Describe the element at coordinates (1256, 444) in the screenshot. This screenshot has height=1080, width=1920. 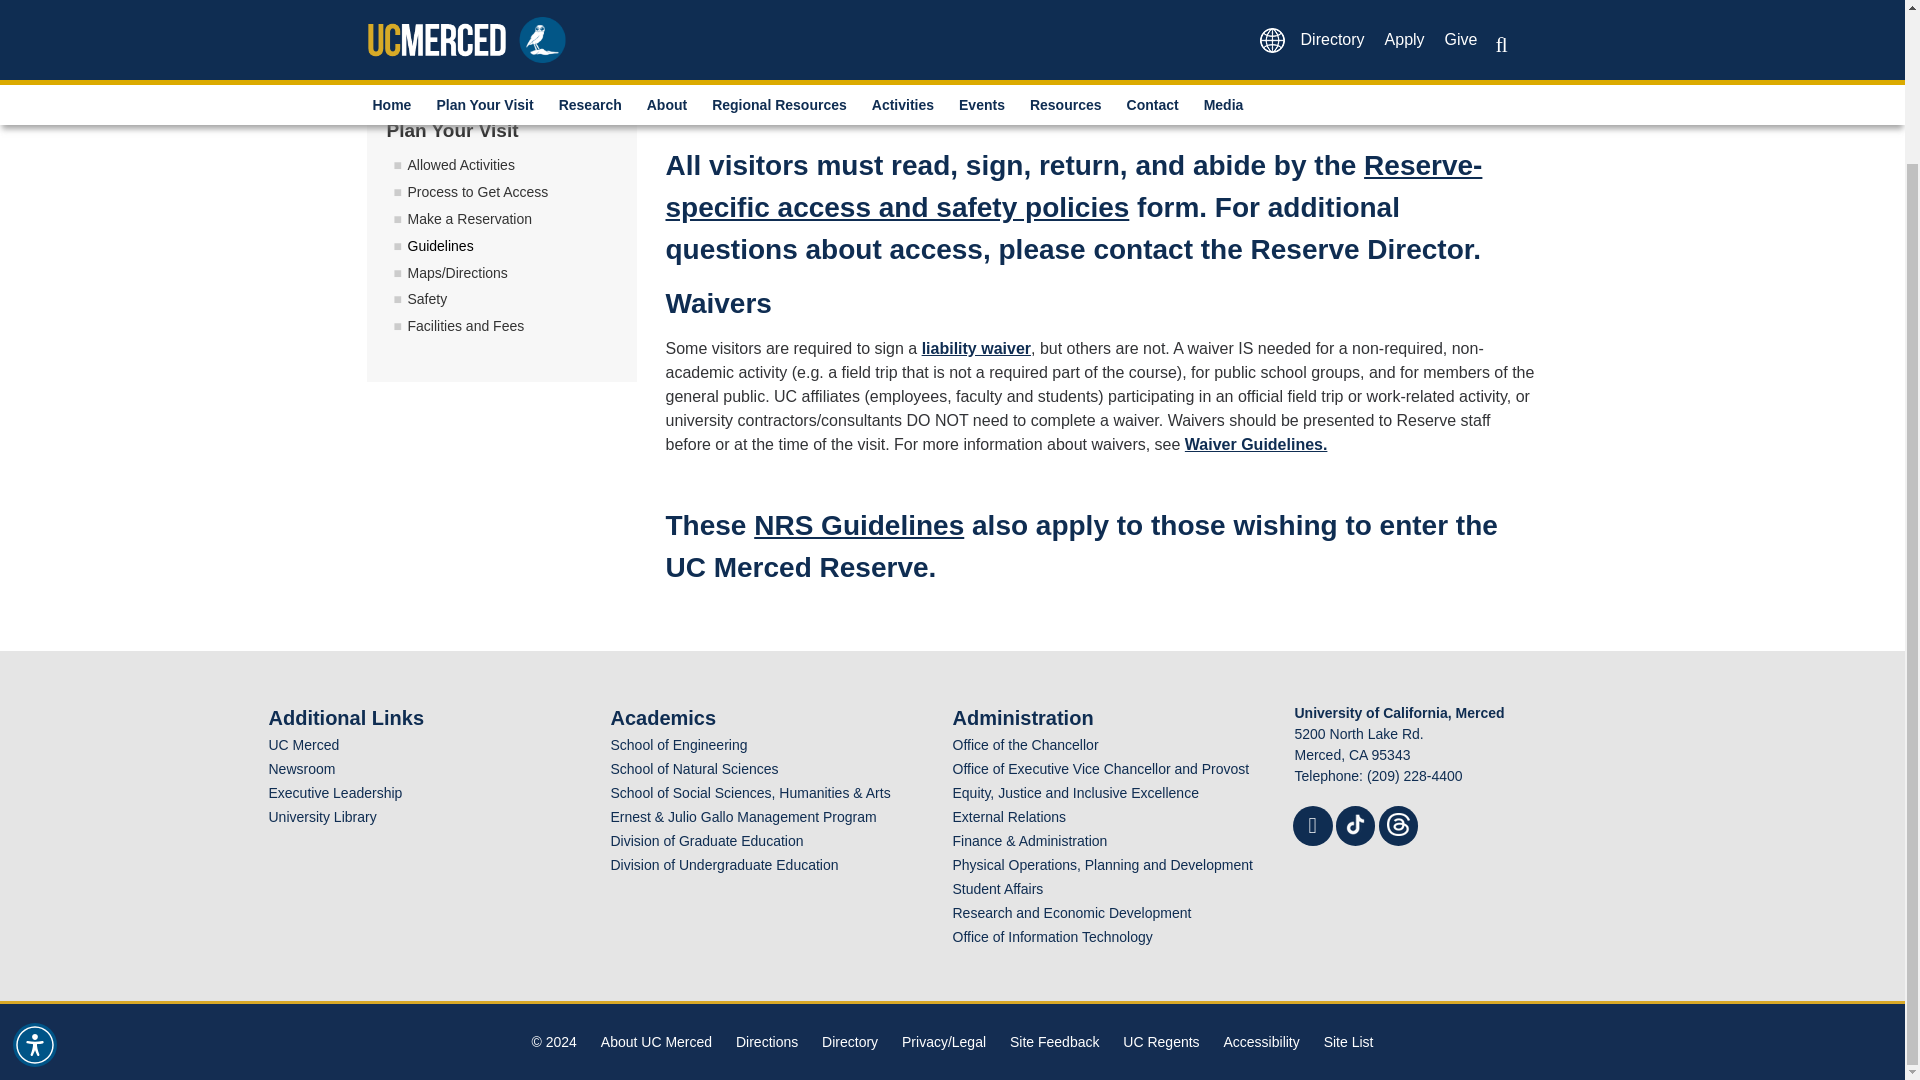
I see `Waiver Guidelines` at that location.